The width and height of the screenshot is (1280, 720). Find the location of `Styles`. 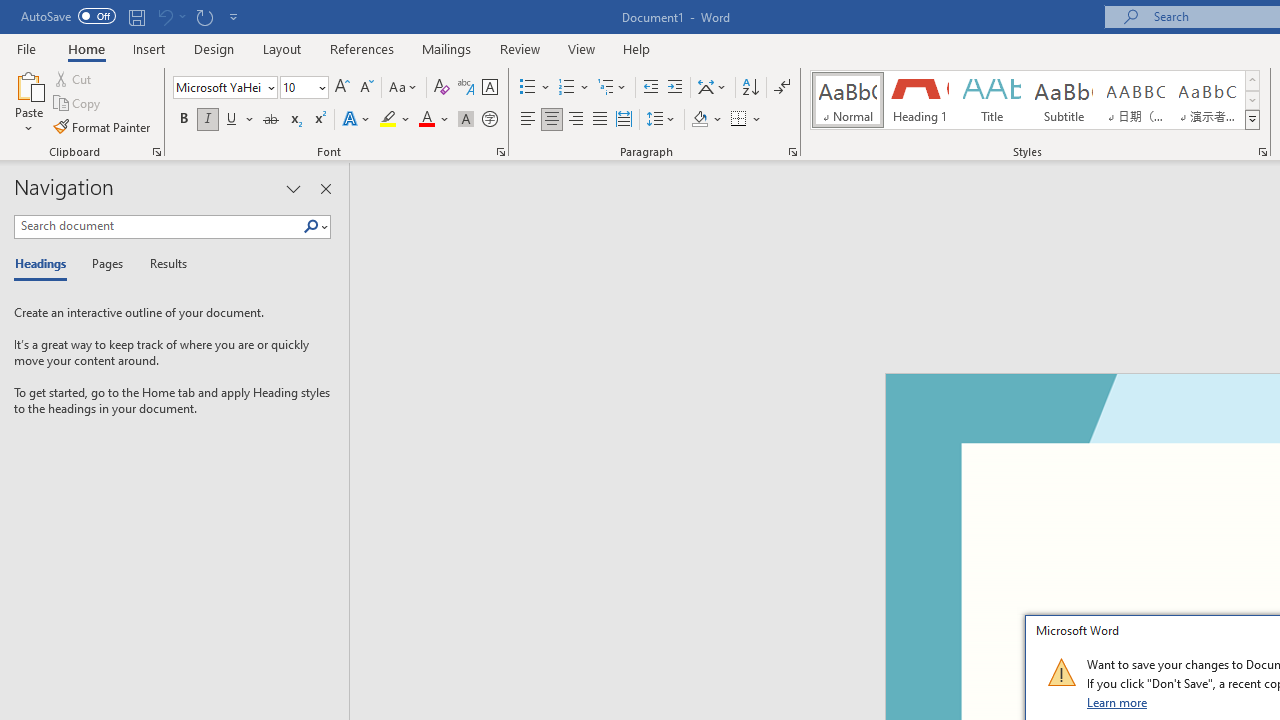

Styles is located at coordinates (1252, 120).